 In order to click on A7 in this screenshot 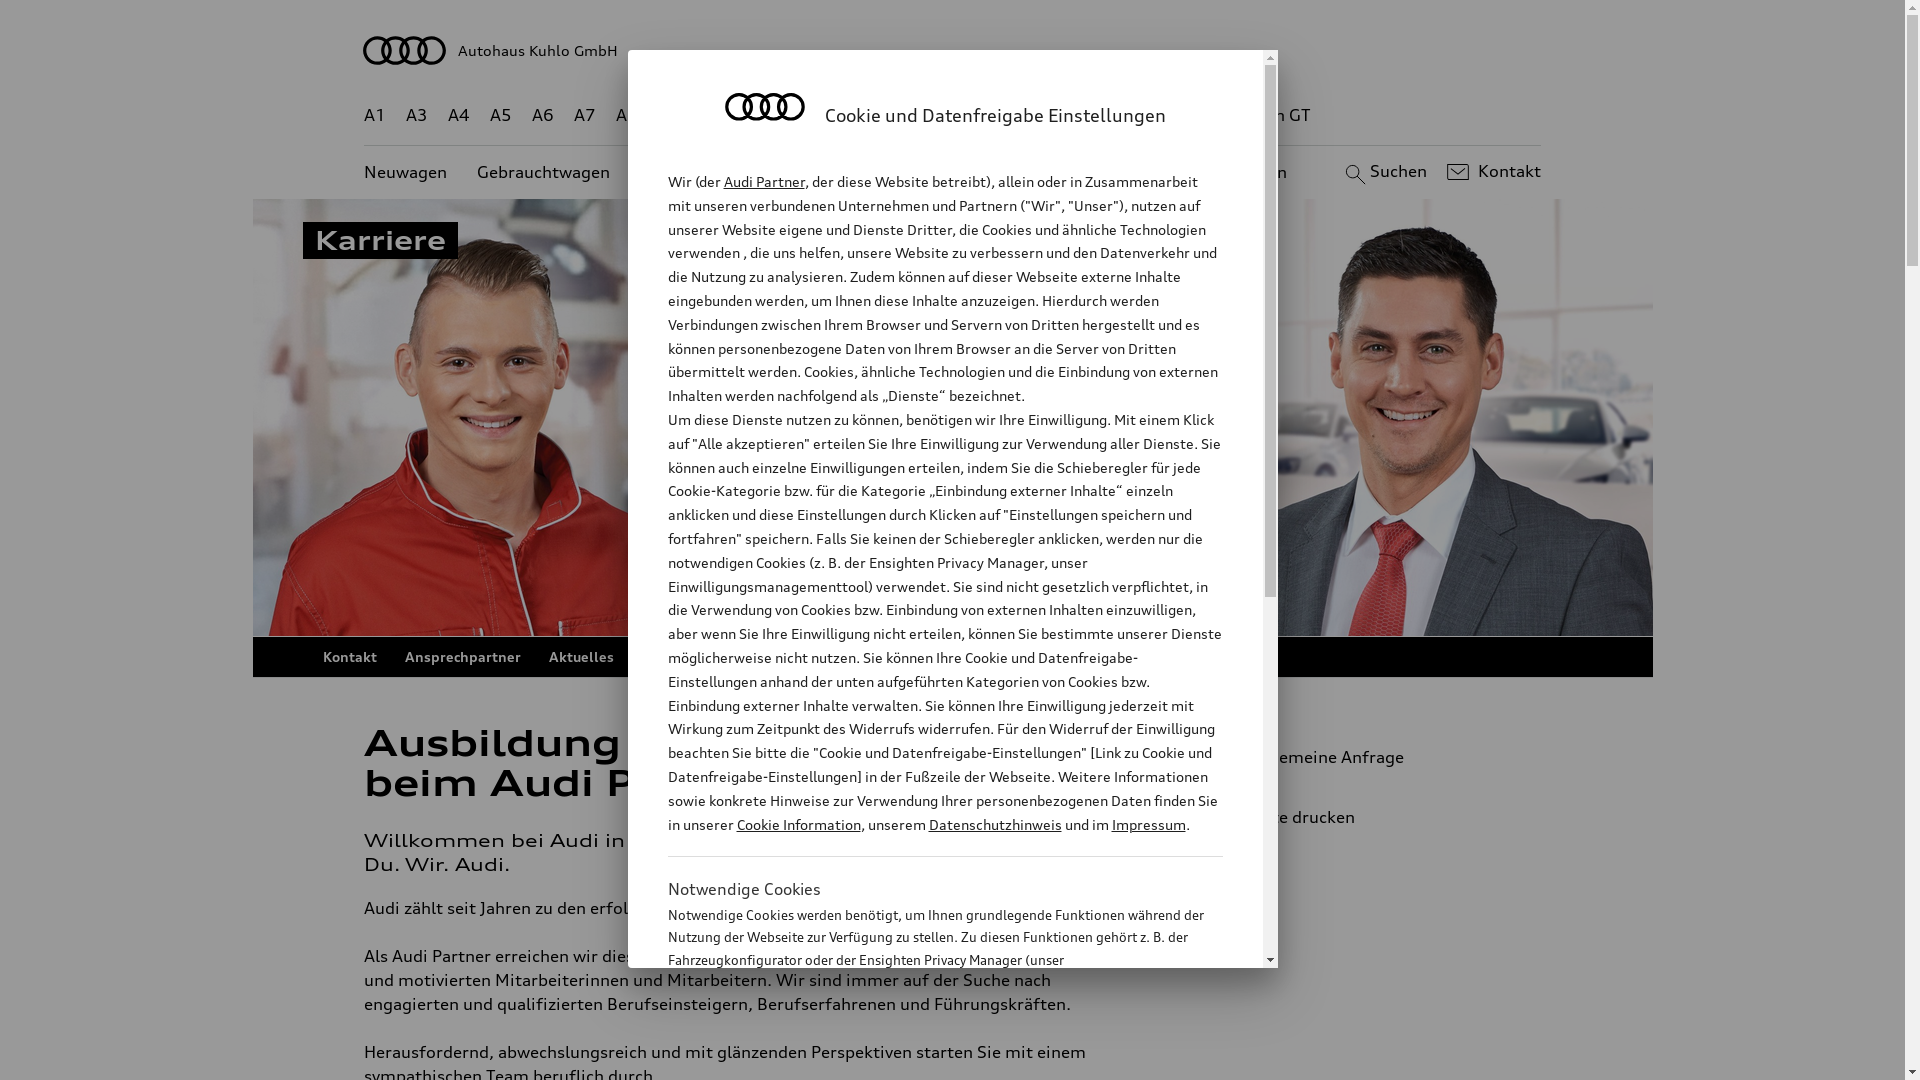, I will do `click(585, 116)`.